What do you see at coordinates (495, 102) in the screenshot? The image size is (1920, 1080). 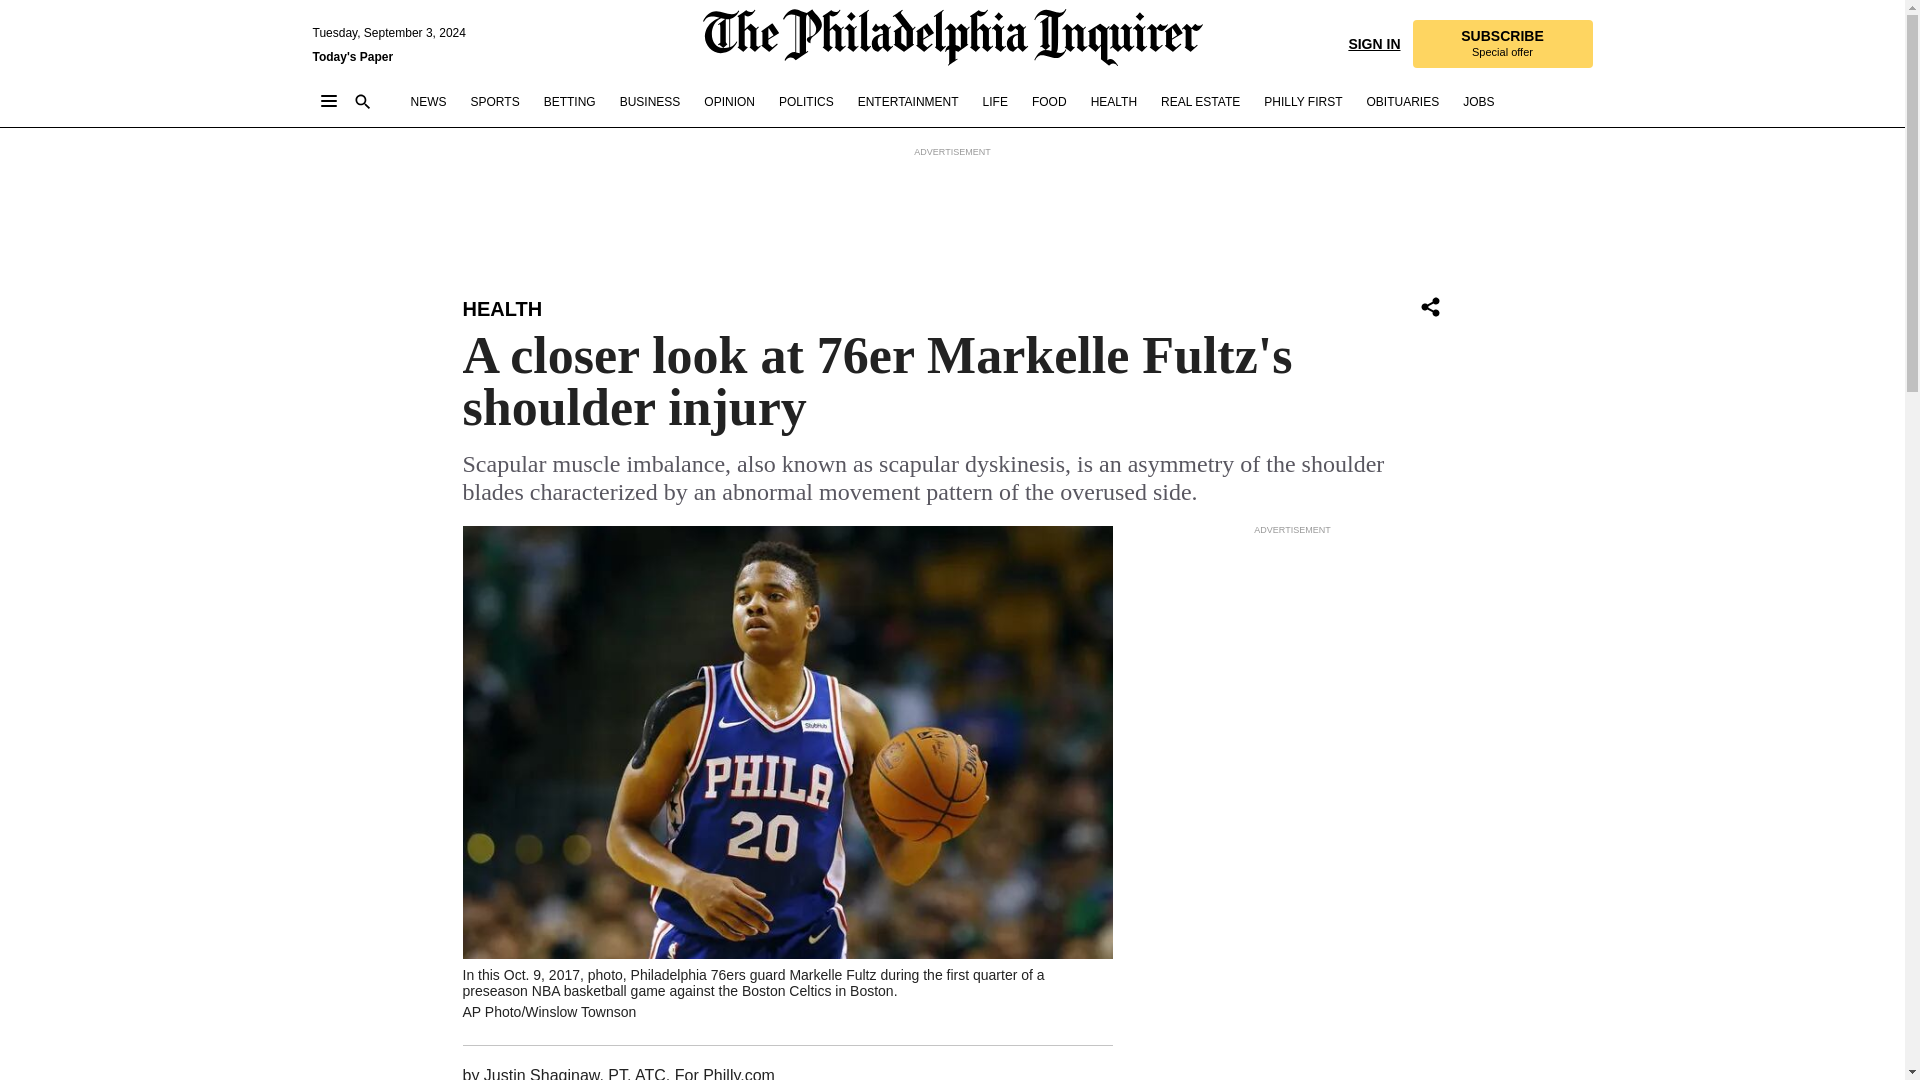 I see `SPORTS` at bounding box center [495, 102].